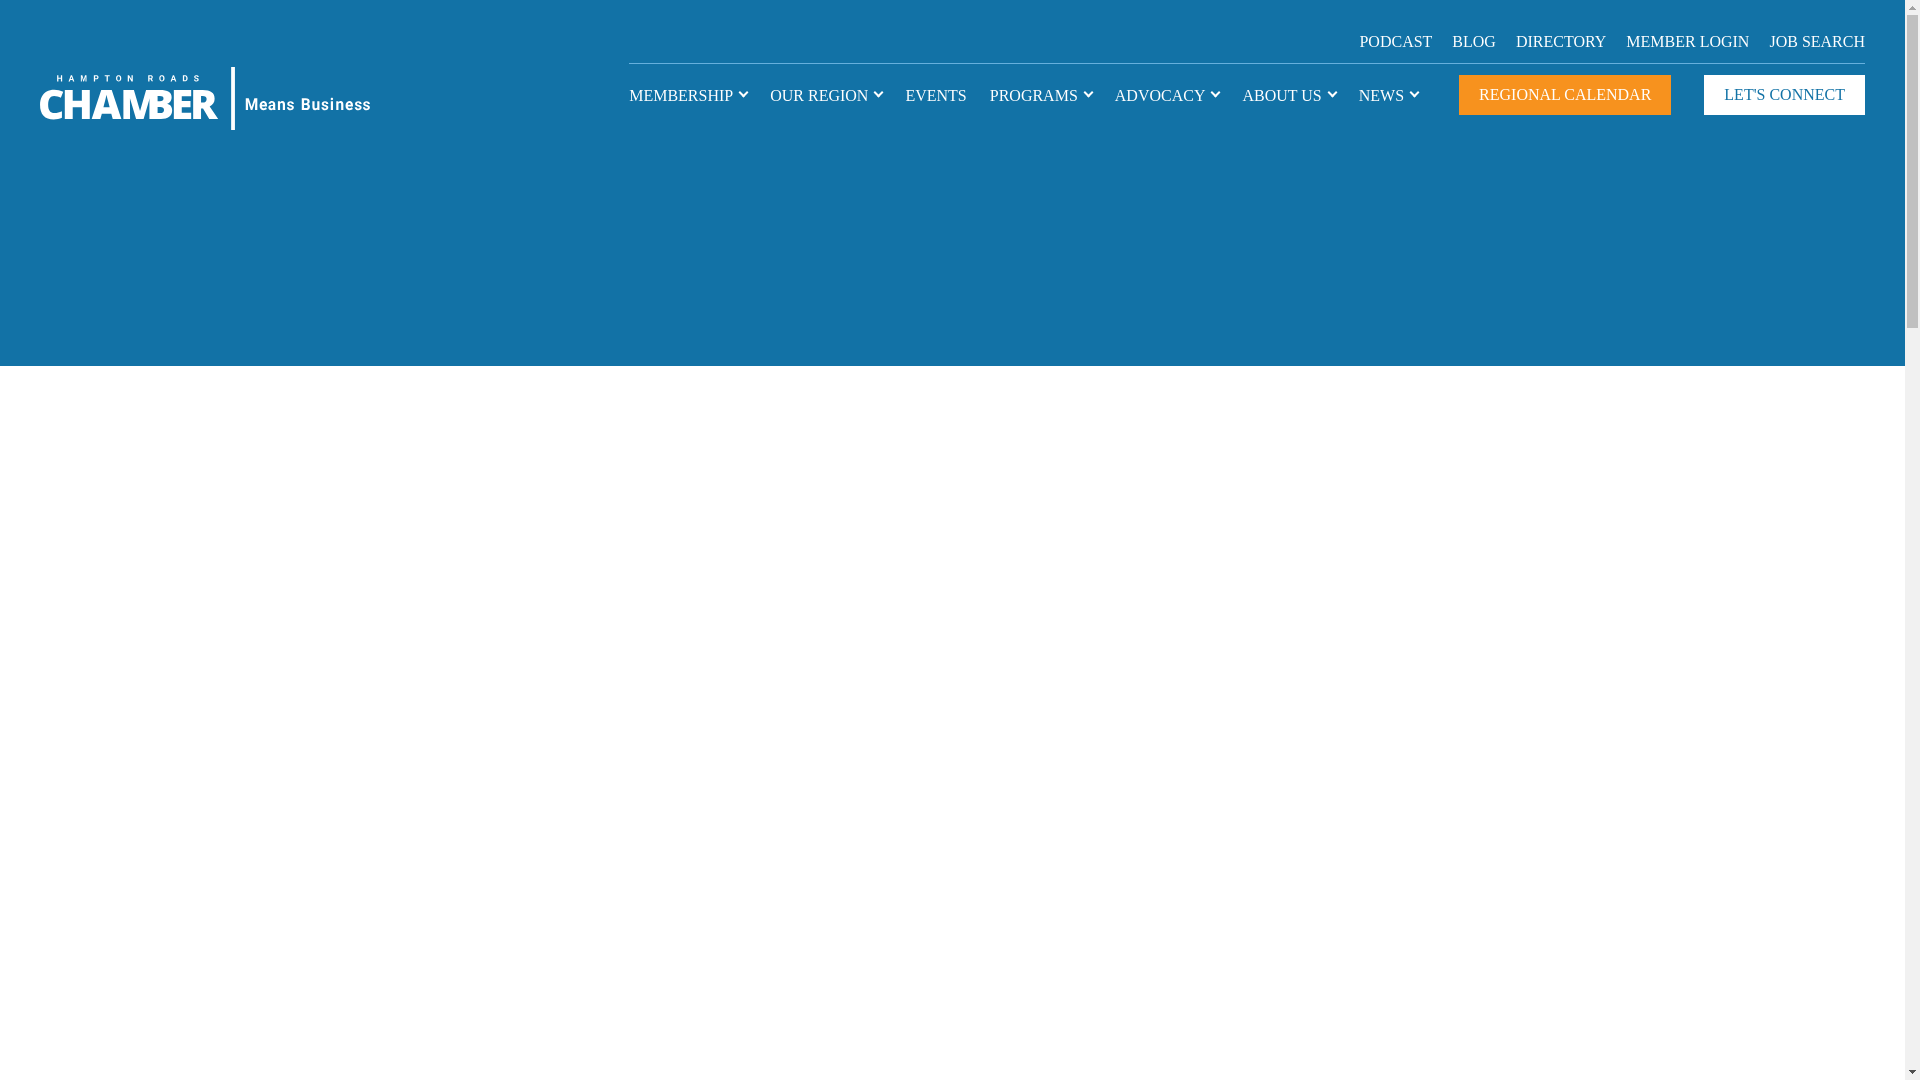 The image size is (1920, 1080). I want to click on Hampton Roads, so click(205, 98).